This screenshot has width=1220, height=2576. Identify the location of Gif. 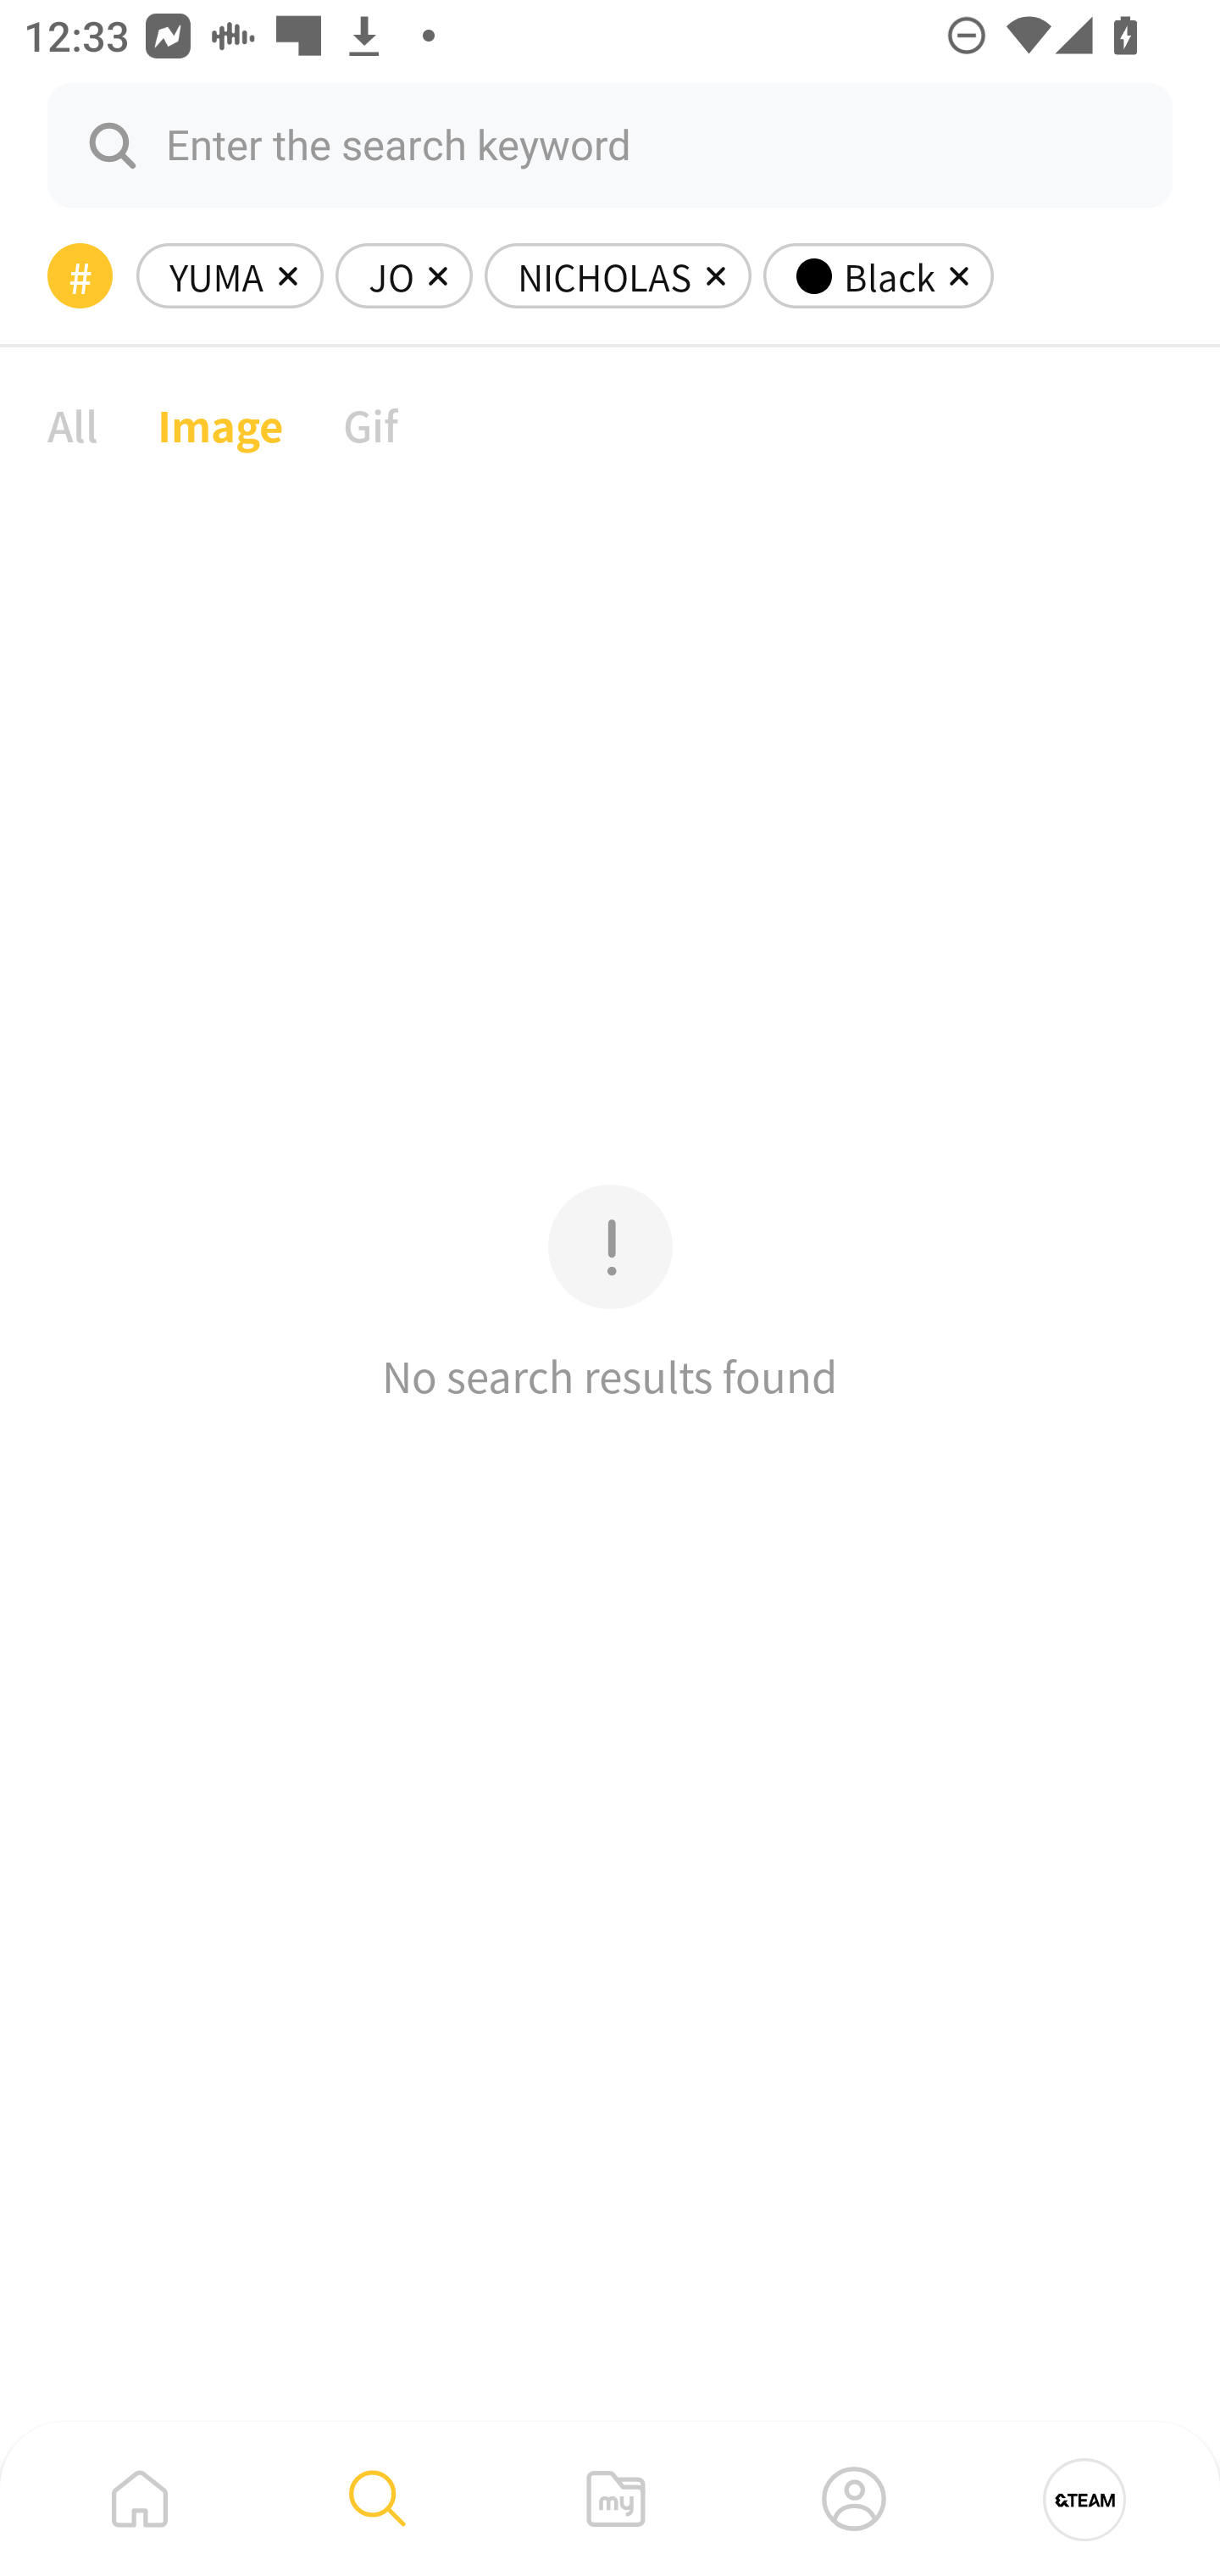
(369, 424).